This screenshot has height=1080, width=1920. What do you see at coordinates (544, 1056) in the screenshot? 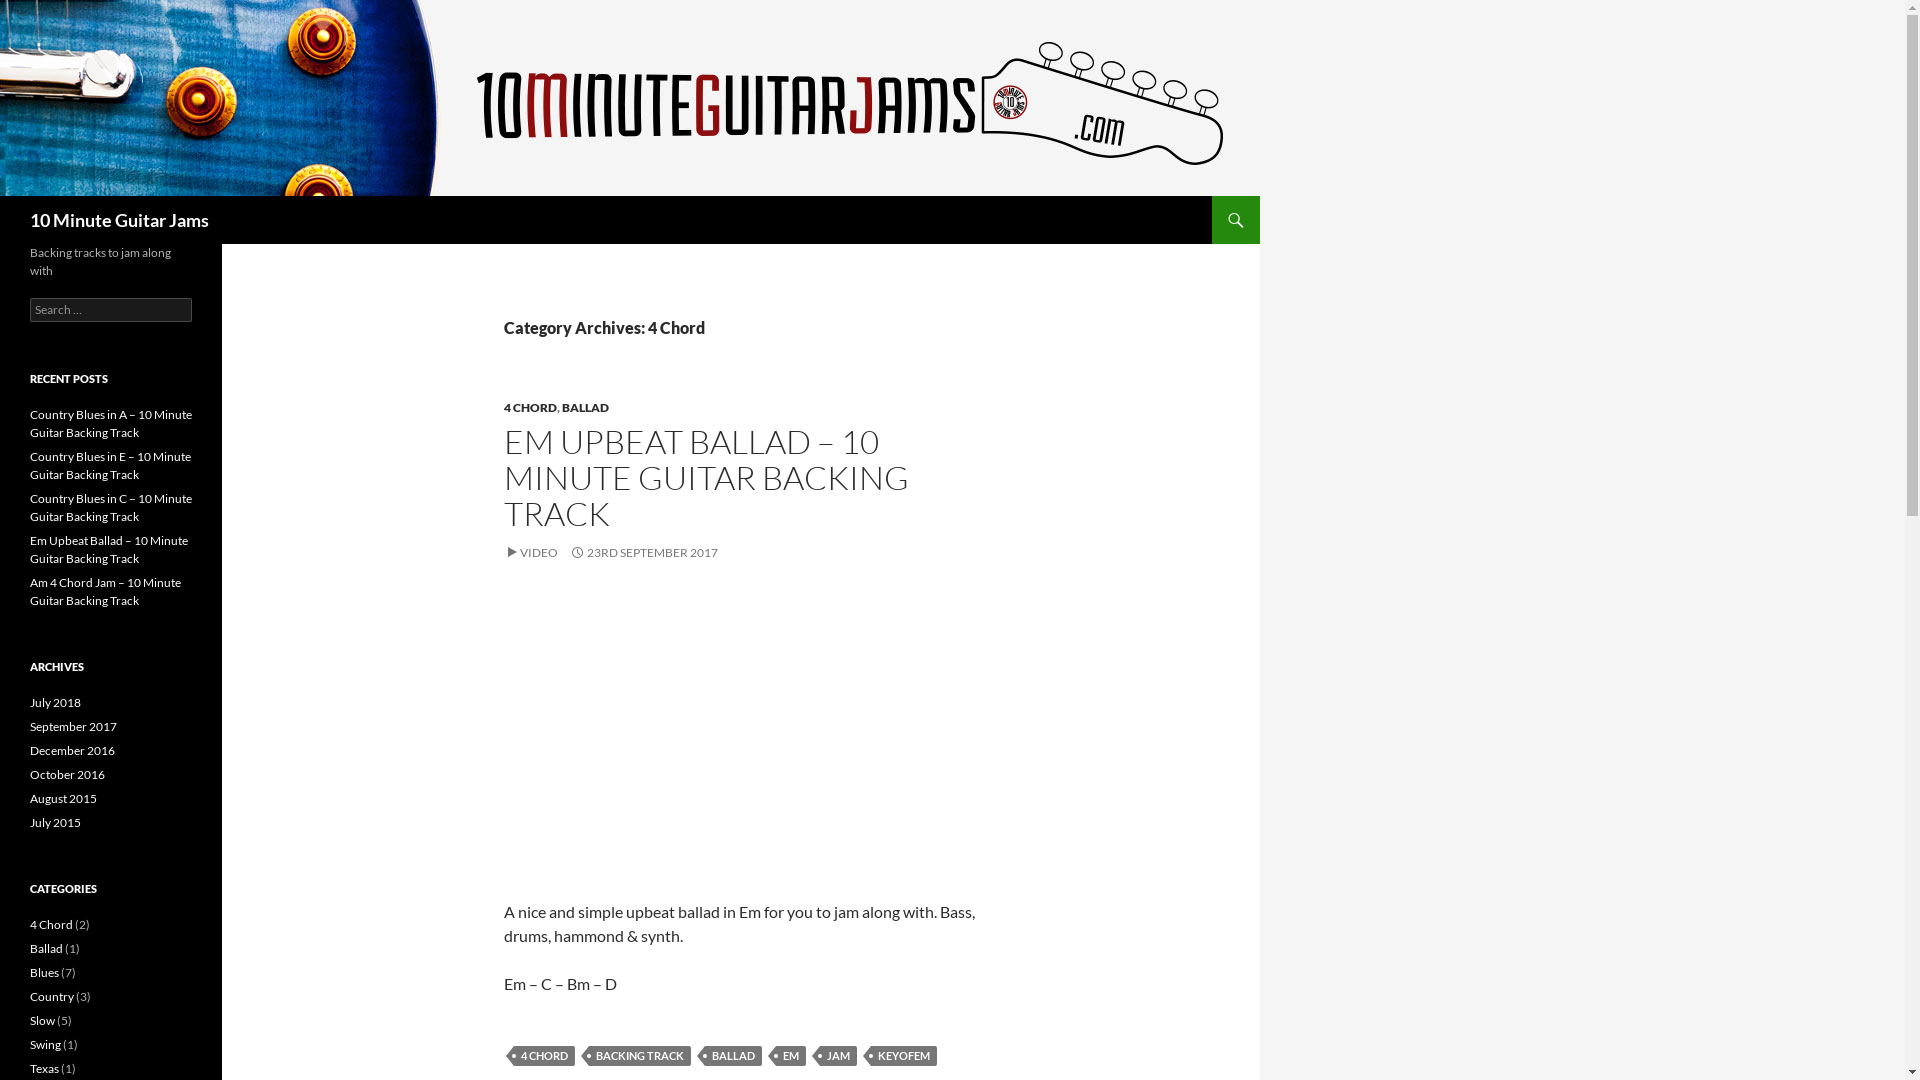
I see `4 CHORD` at bounding box center [544, 1056].